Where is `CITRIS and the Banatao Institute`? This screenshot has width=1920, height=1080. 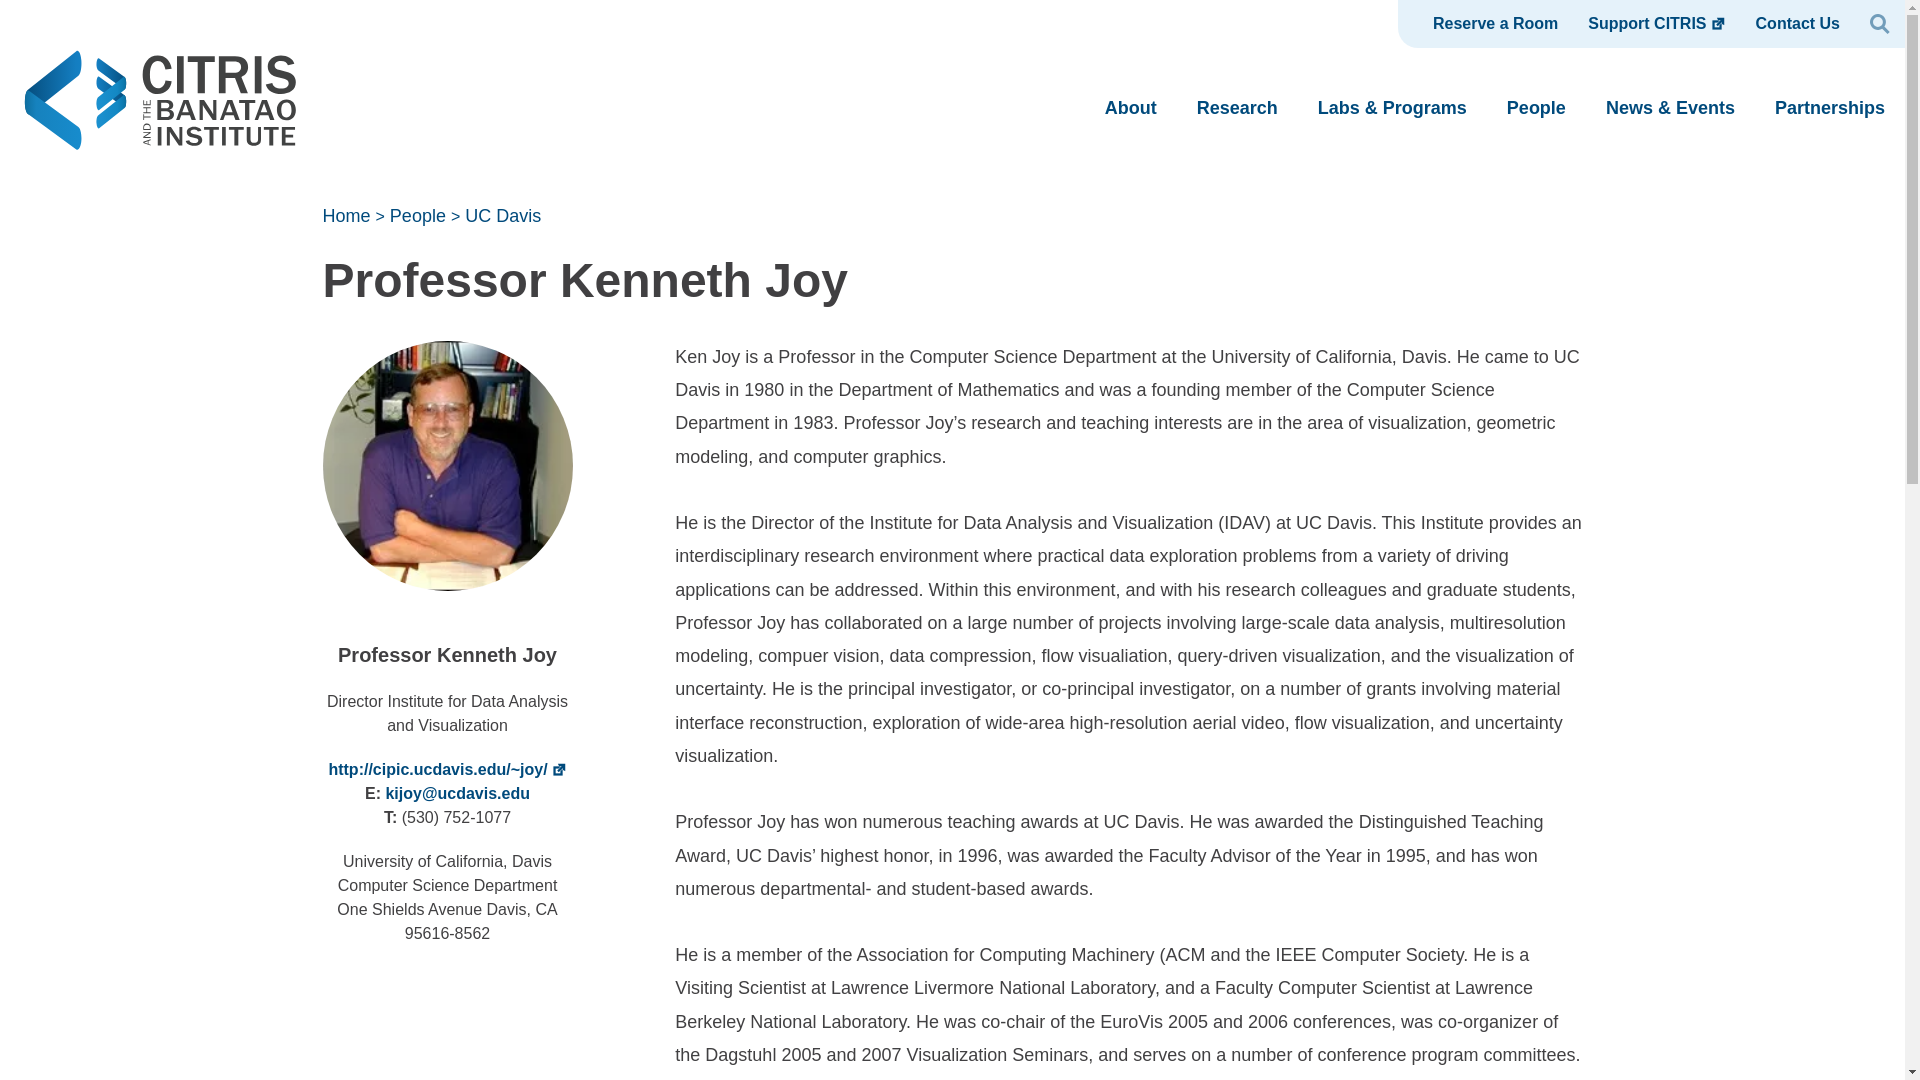 CITRIS and the Banatao Institute is located at coordinates (156, 168).